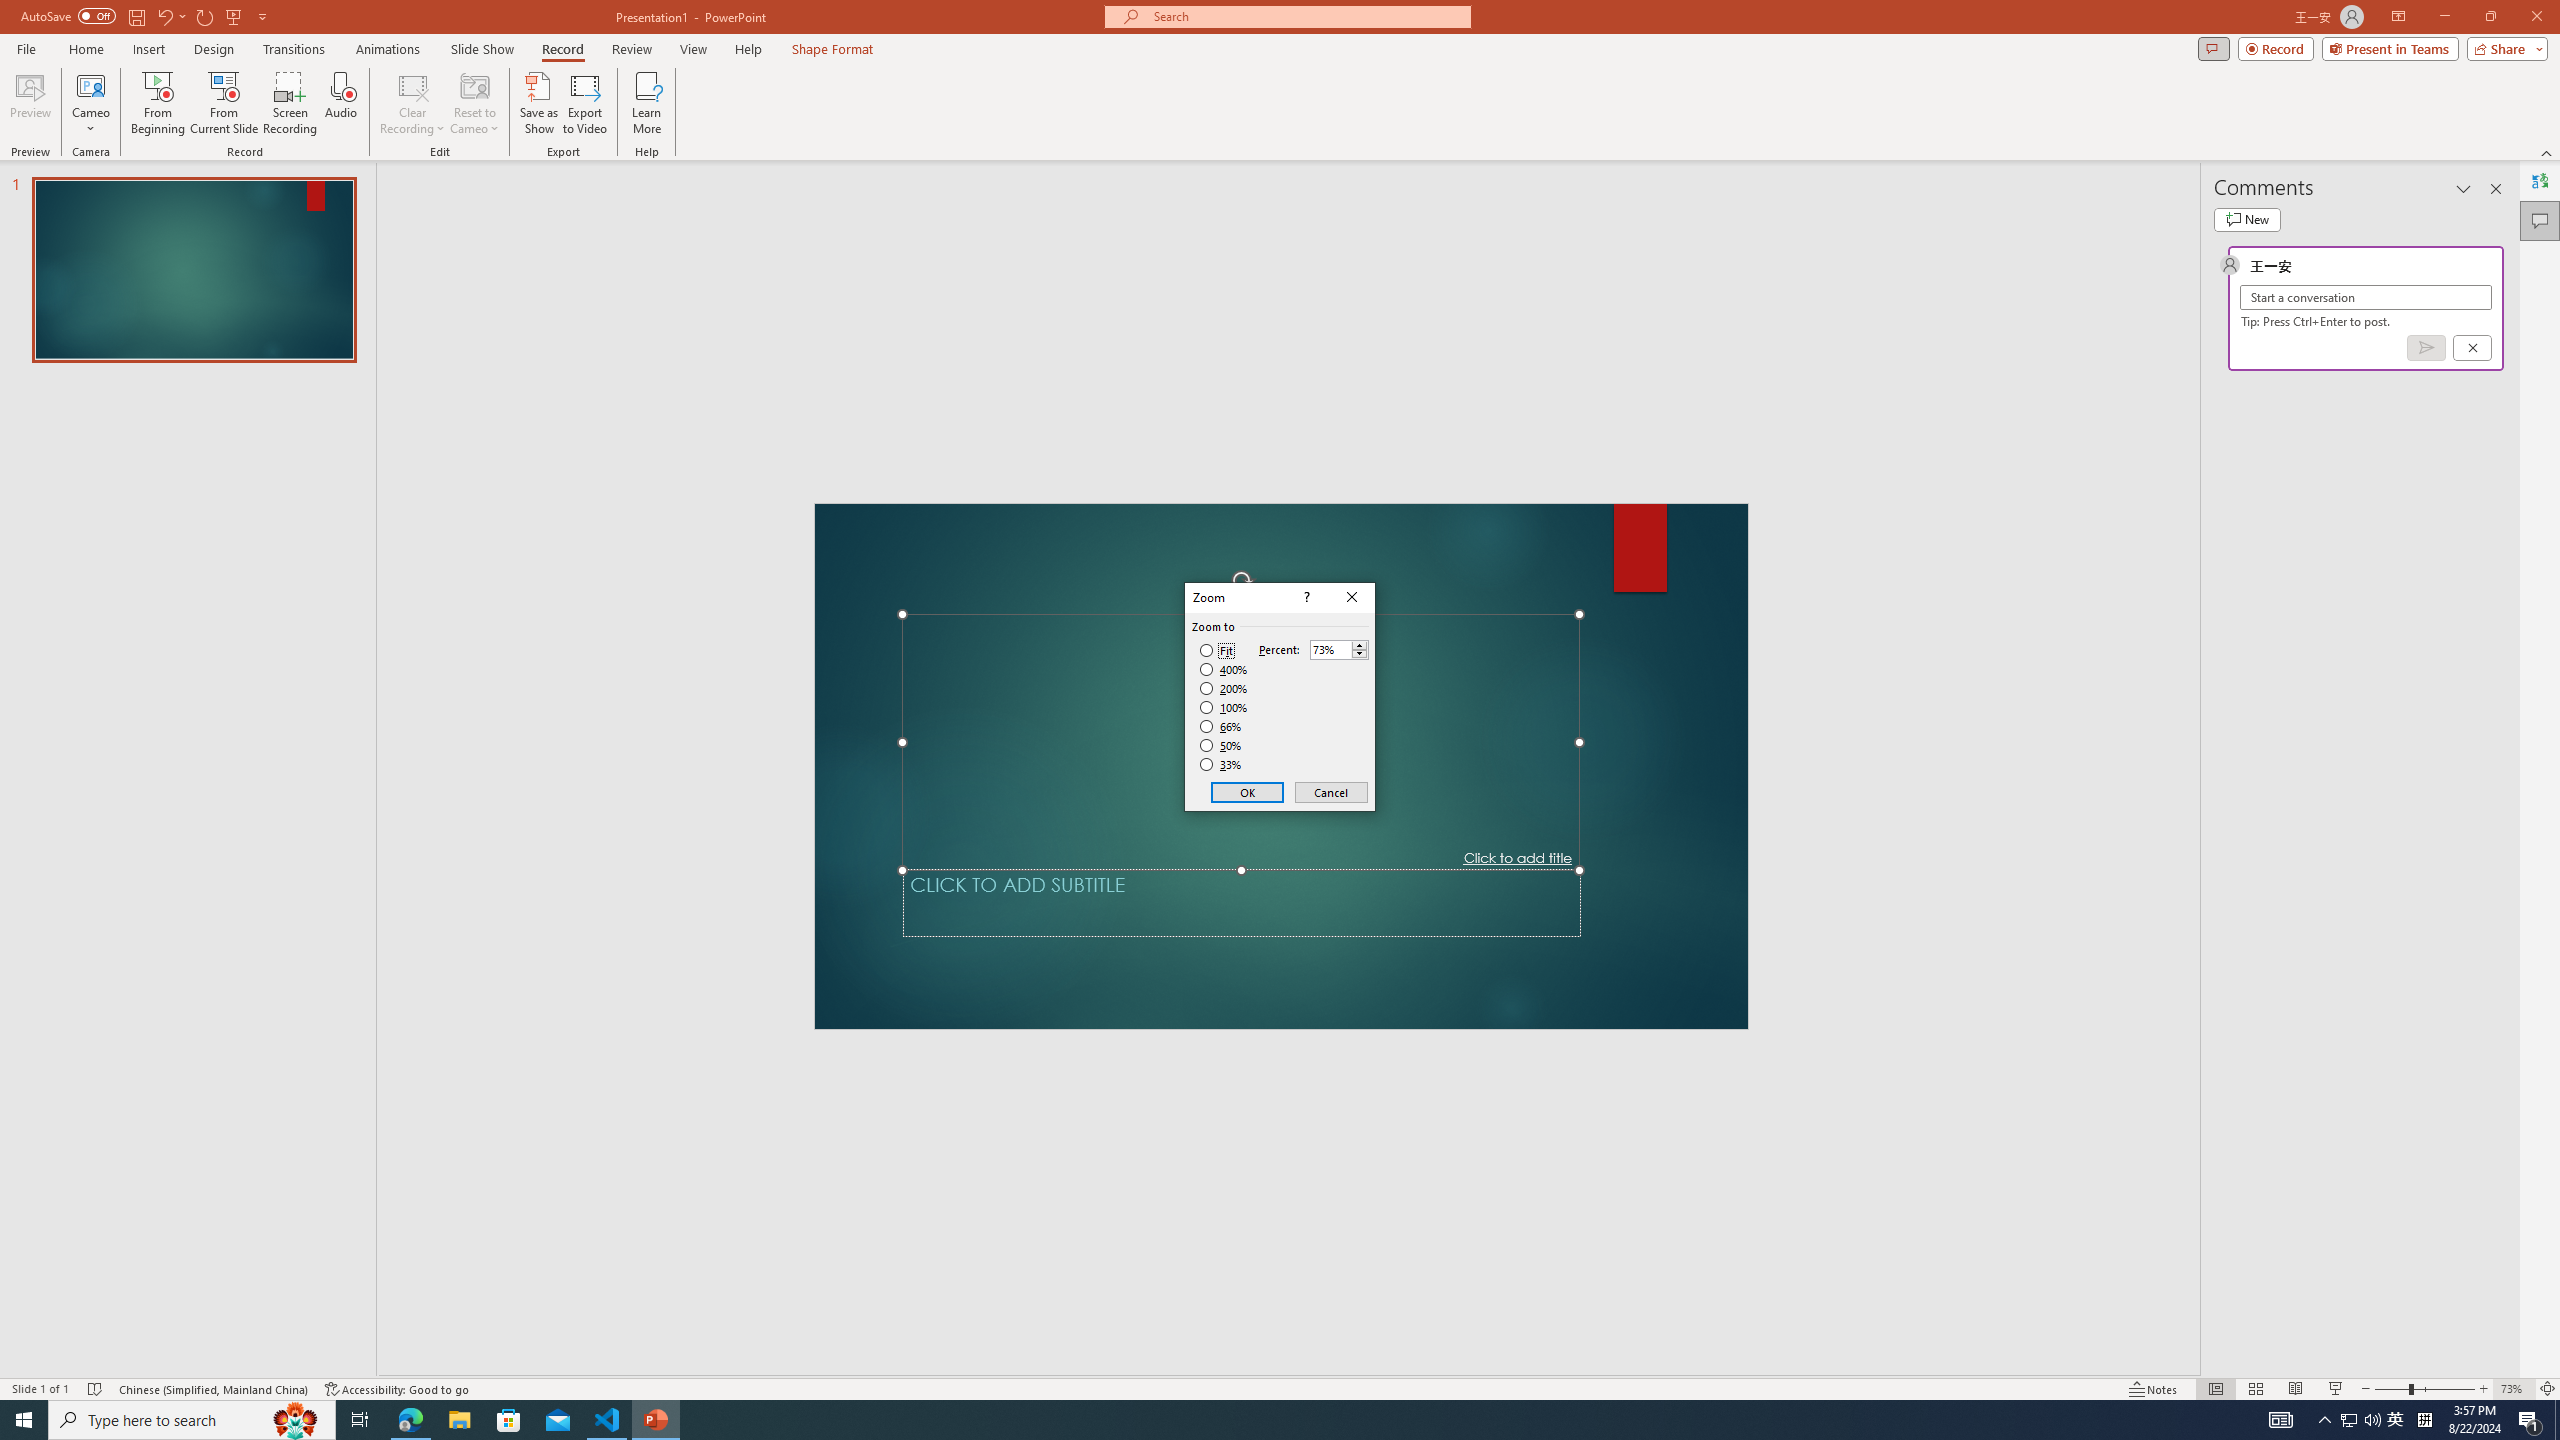 Image resolution: width=2560 pixels, height=1440 pixels. I want to click on 50%, so click(410, 1420).